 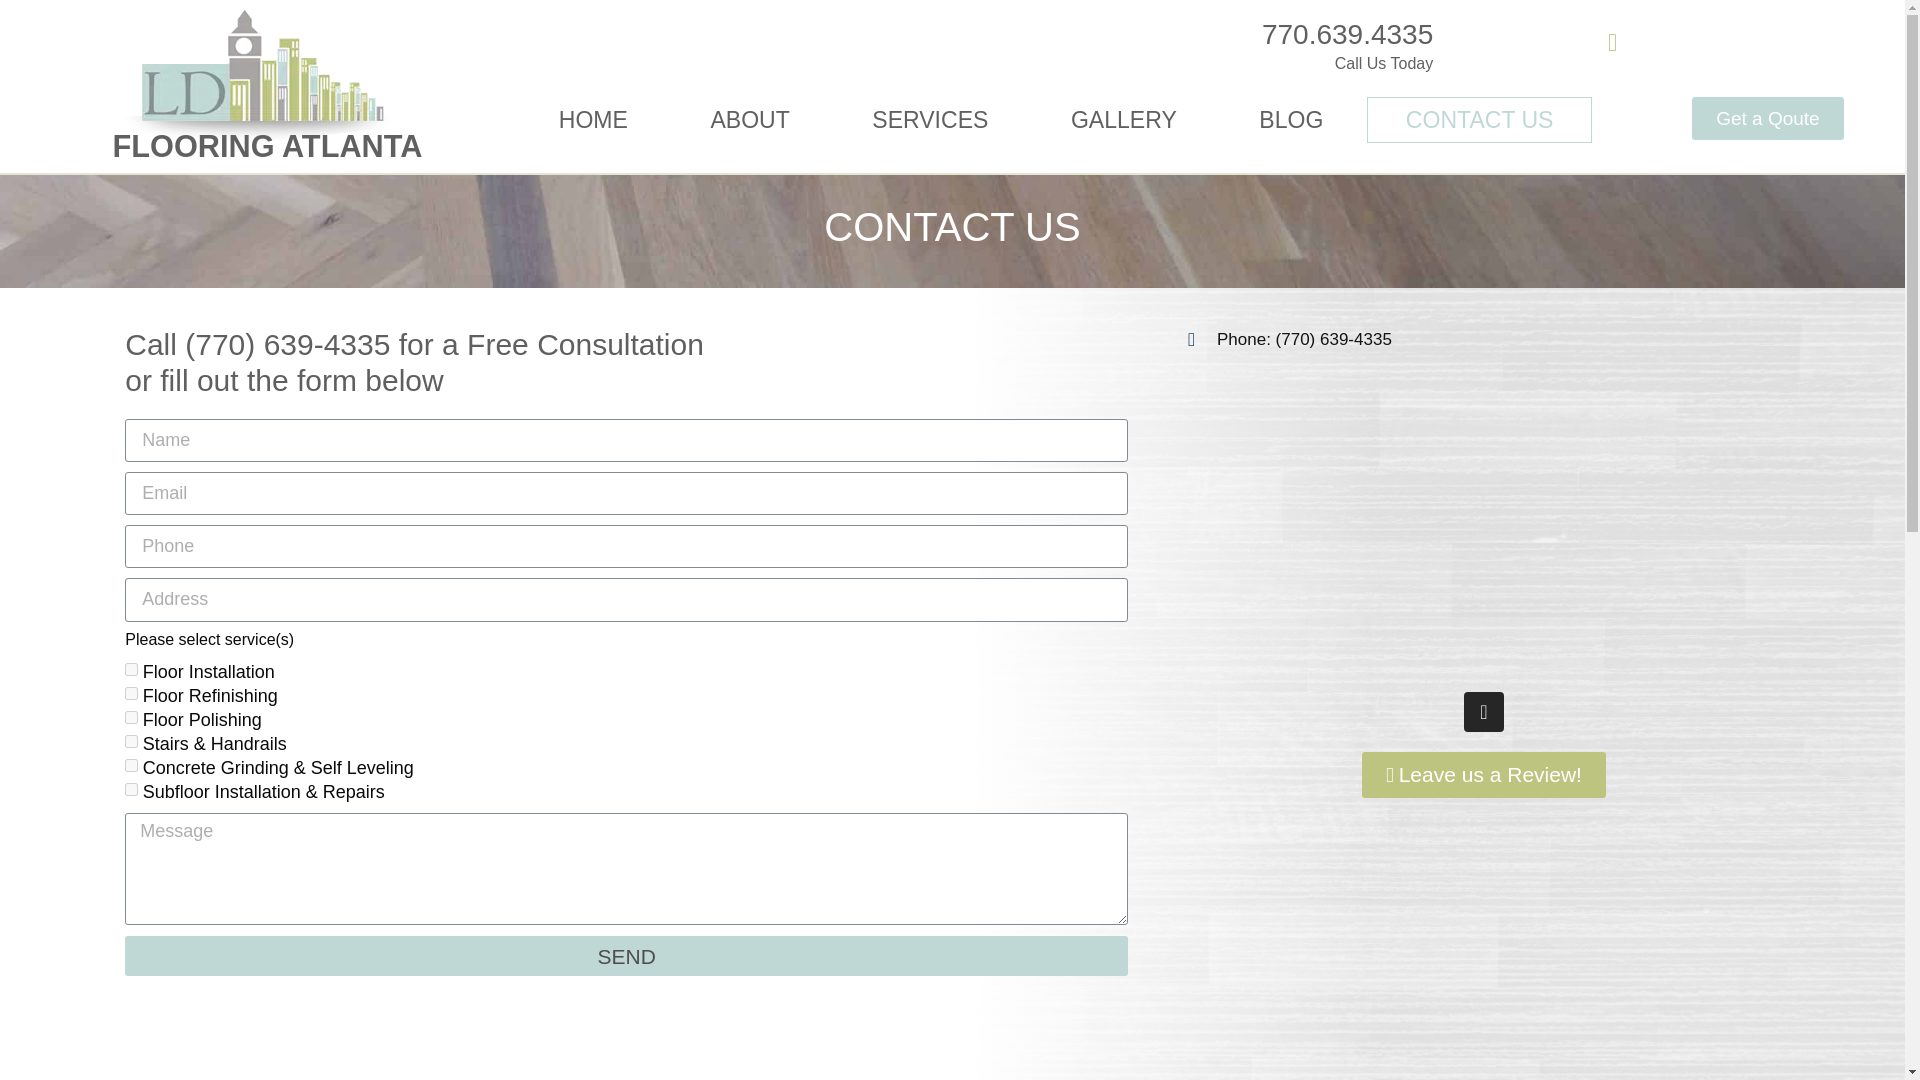 What do you see at coordinates (593, 120) in the screenshot?
I see `HOME` at bounding box center [593, 120].